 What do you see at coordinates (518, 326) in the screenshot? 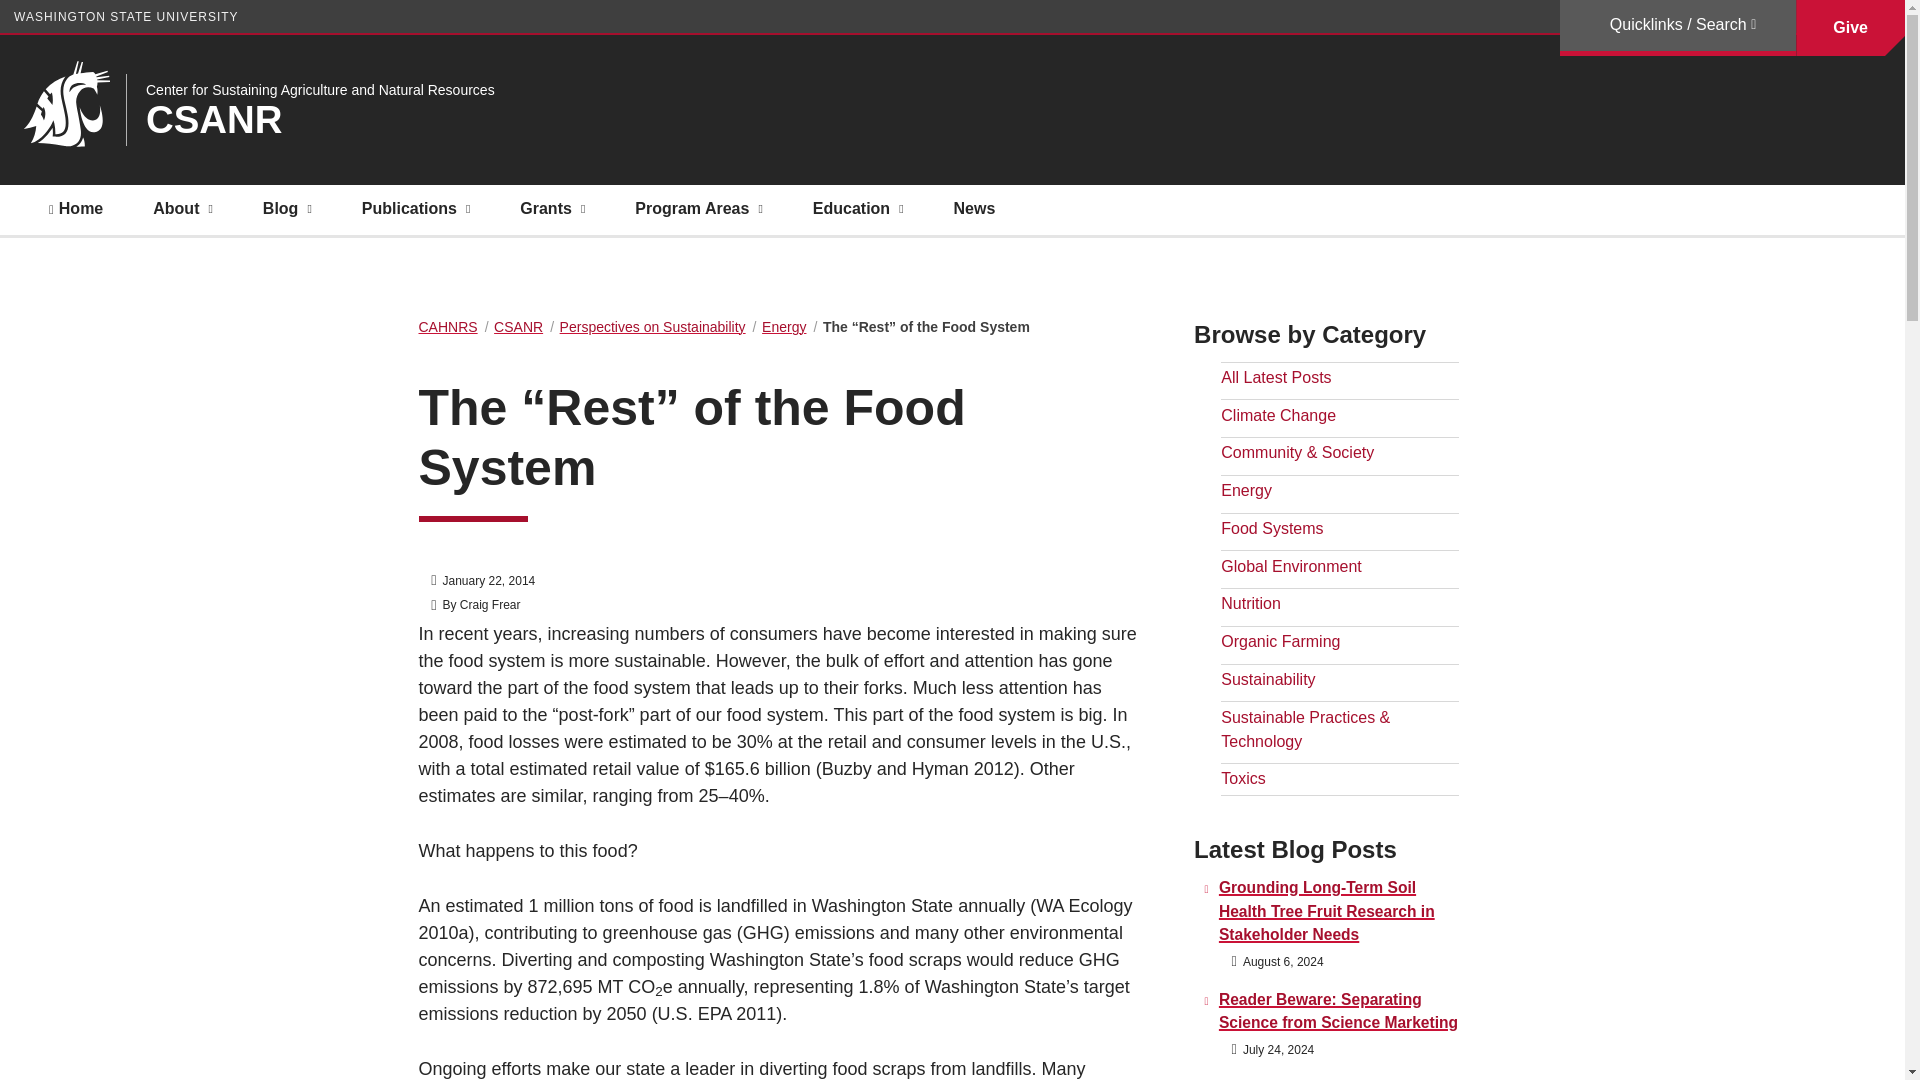
I see `Go to CSANR.` at bounding box center [518, 326].